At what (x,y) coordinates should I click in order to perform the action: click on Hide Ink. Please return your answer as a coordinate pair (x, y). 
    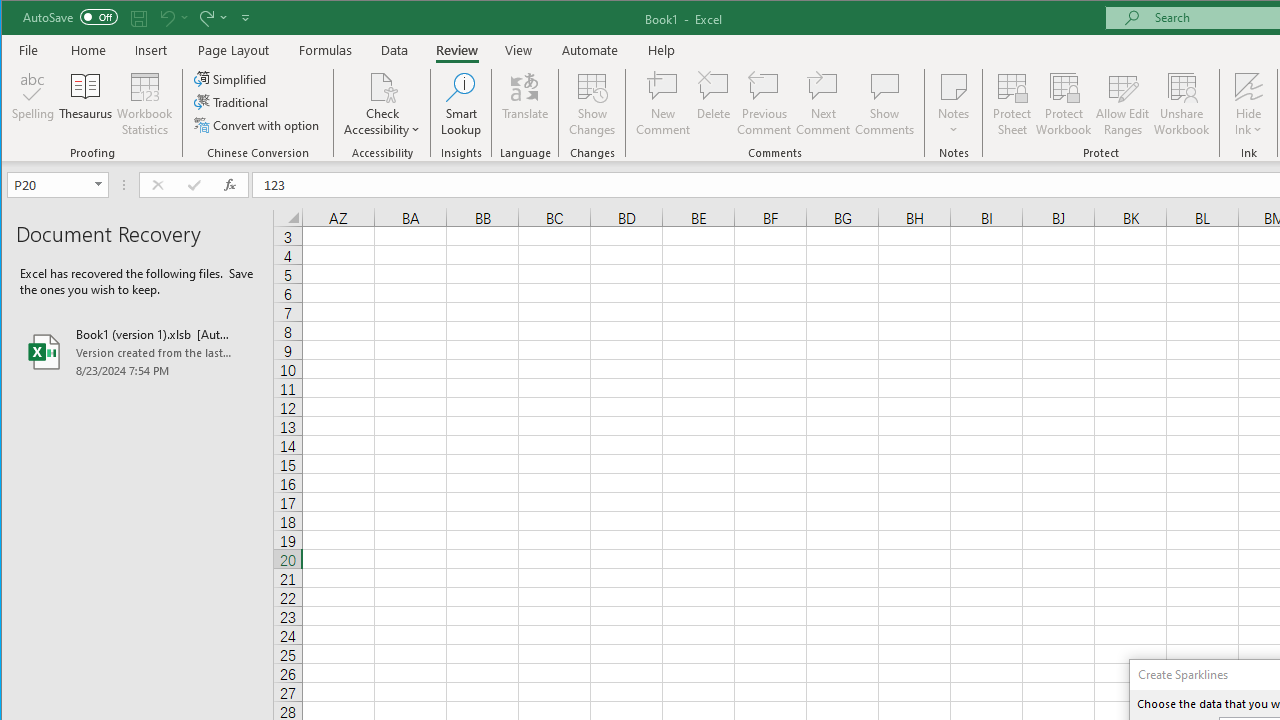
    Looking at the image, I should click on (1248, 104).